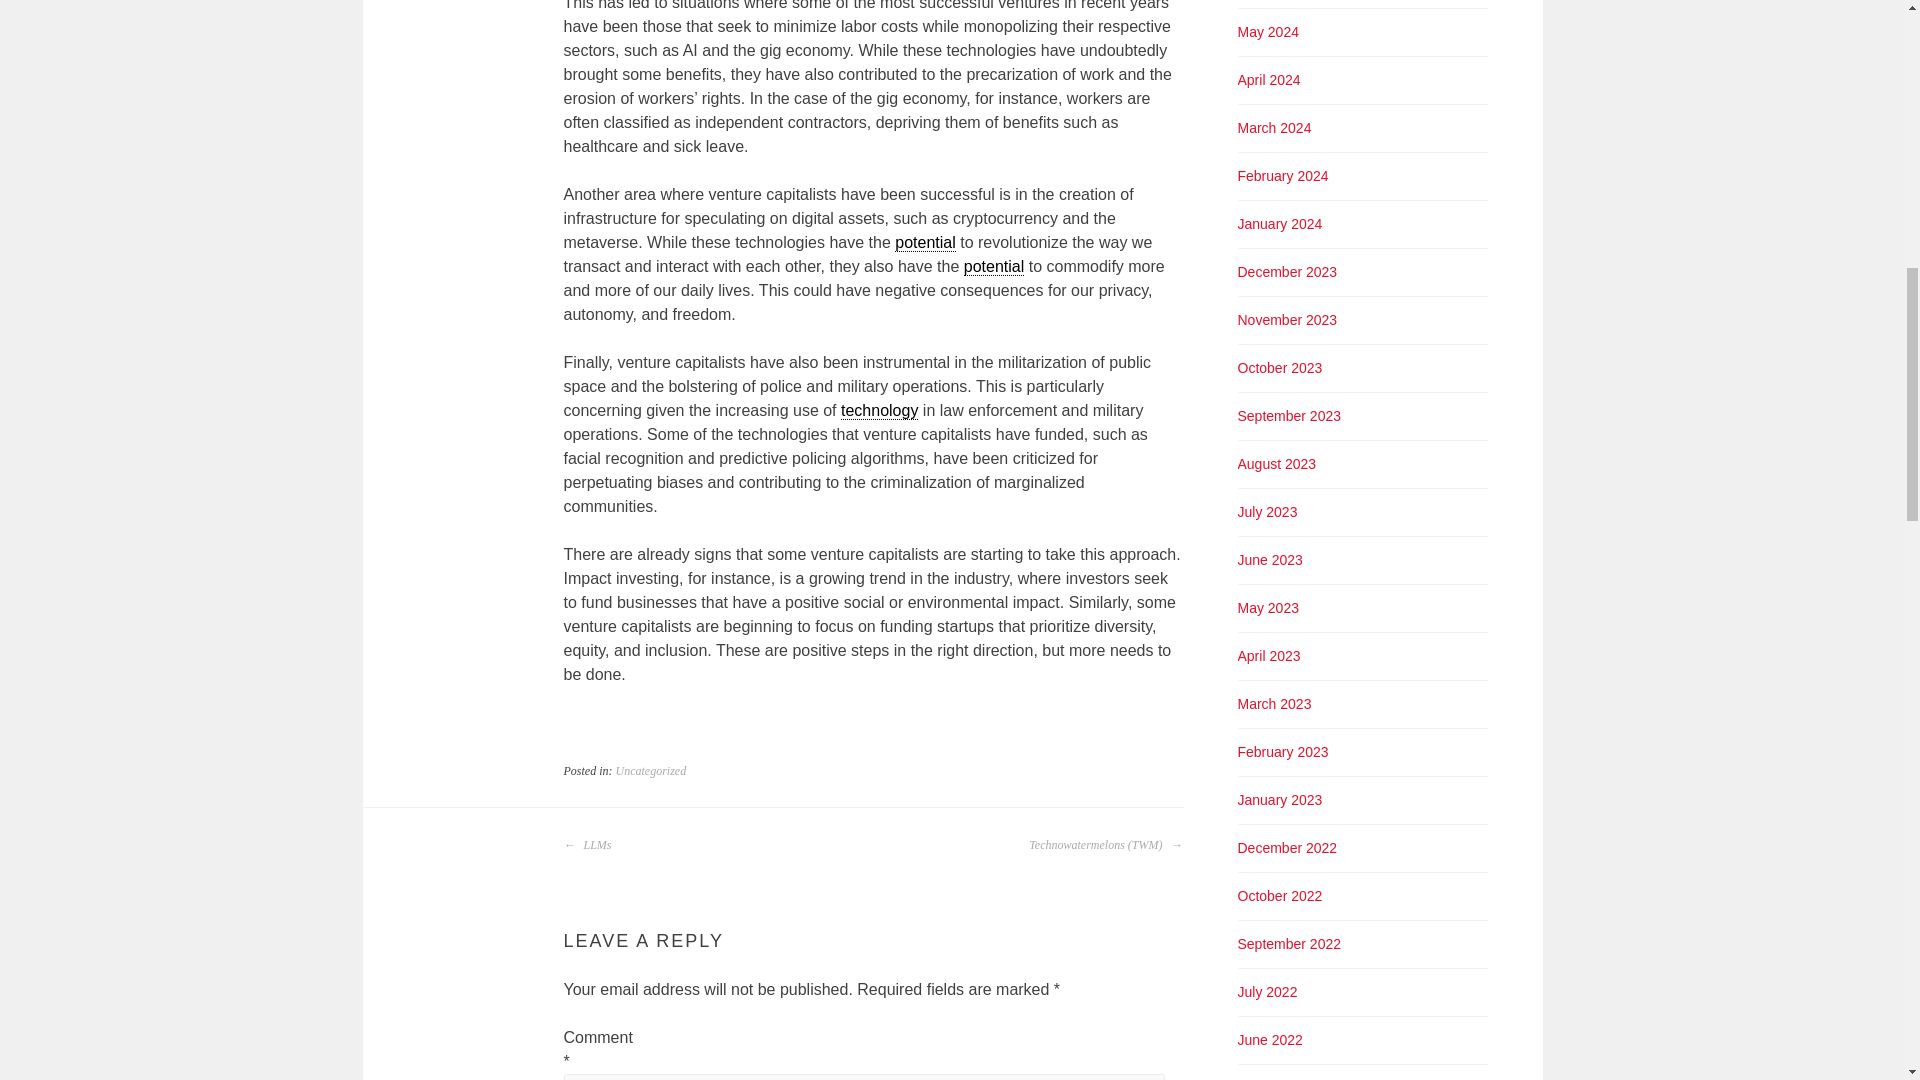 The width and height of the screenshot is (1920, 1080). Describe the element at coordinates (925, 242) in the screenshot. I see `potential` at that location.